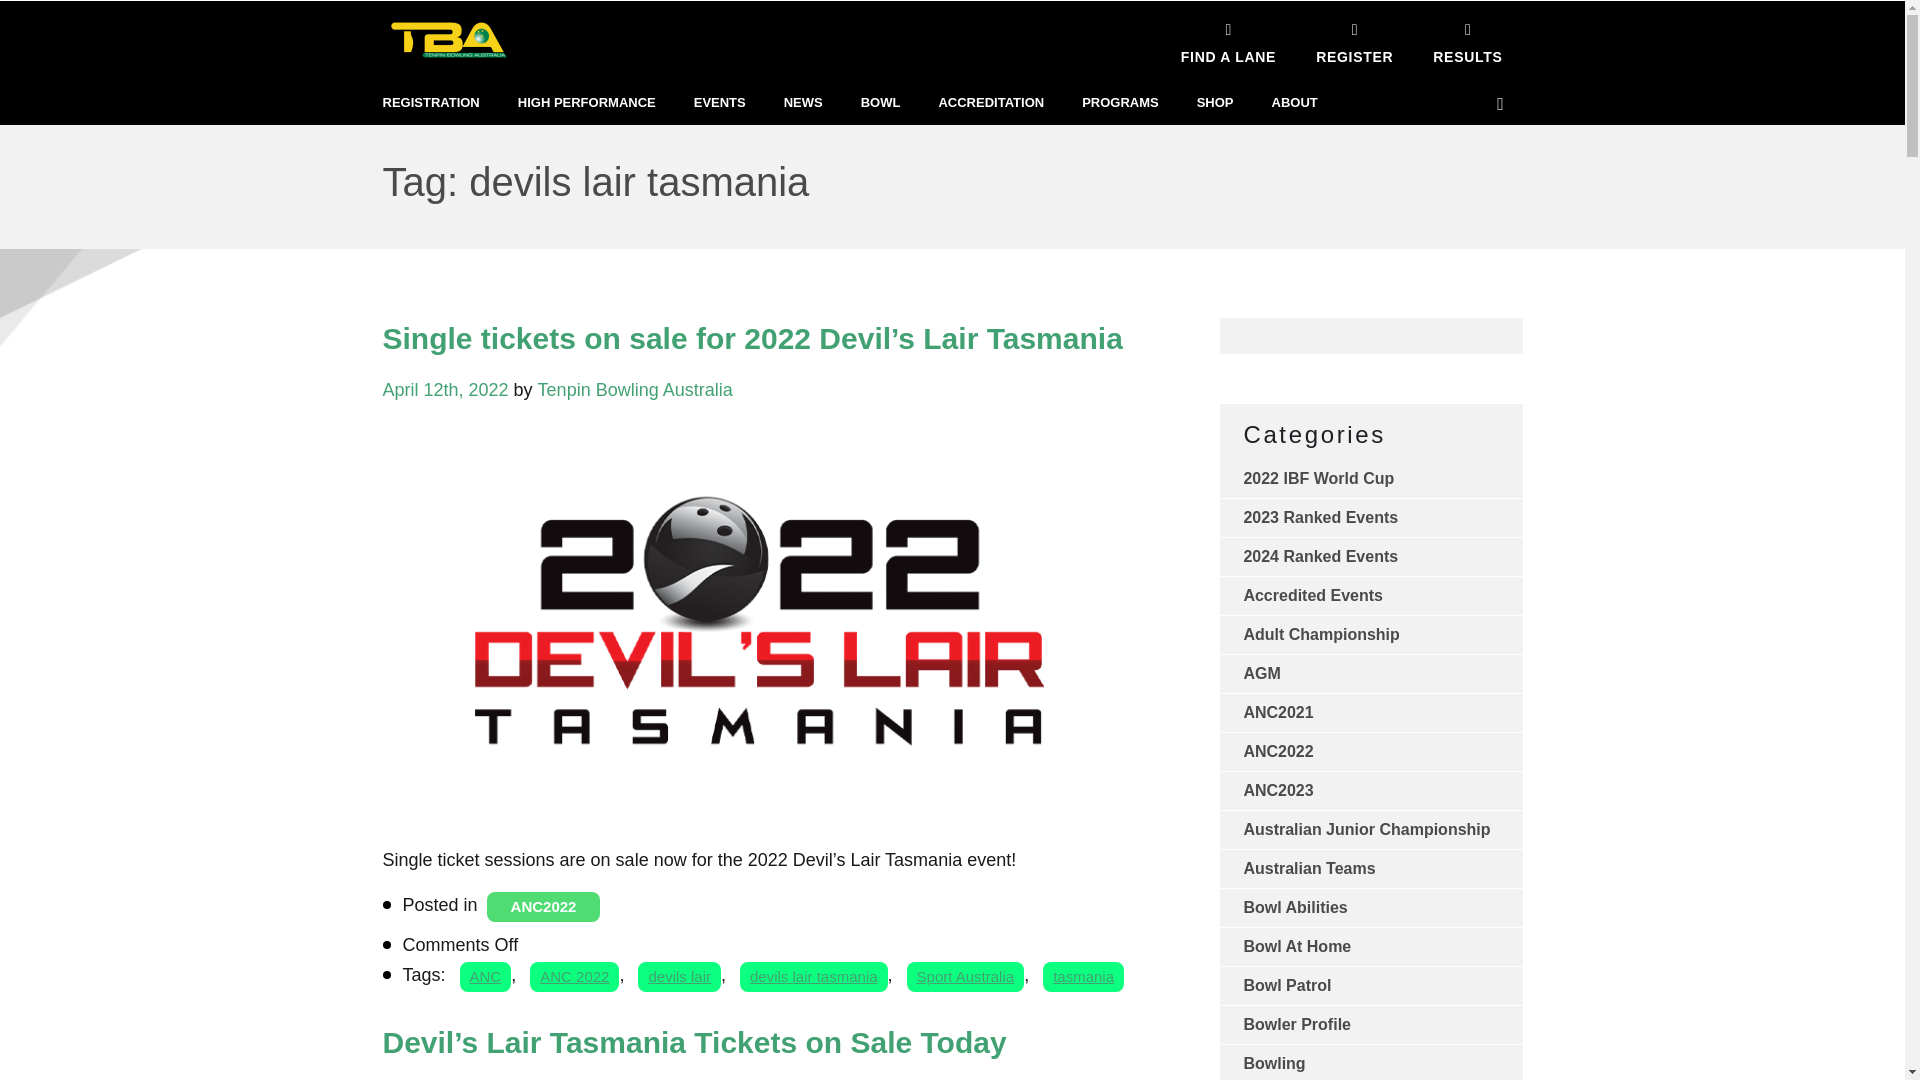 The image size is (1920, 1080). Describe the element at coordinates (1354, 40) in the screenshot. I see `REGISTER` at that location.